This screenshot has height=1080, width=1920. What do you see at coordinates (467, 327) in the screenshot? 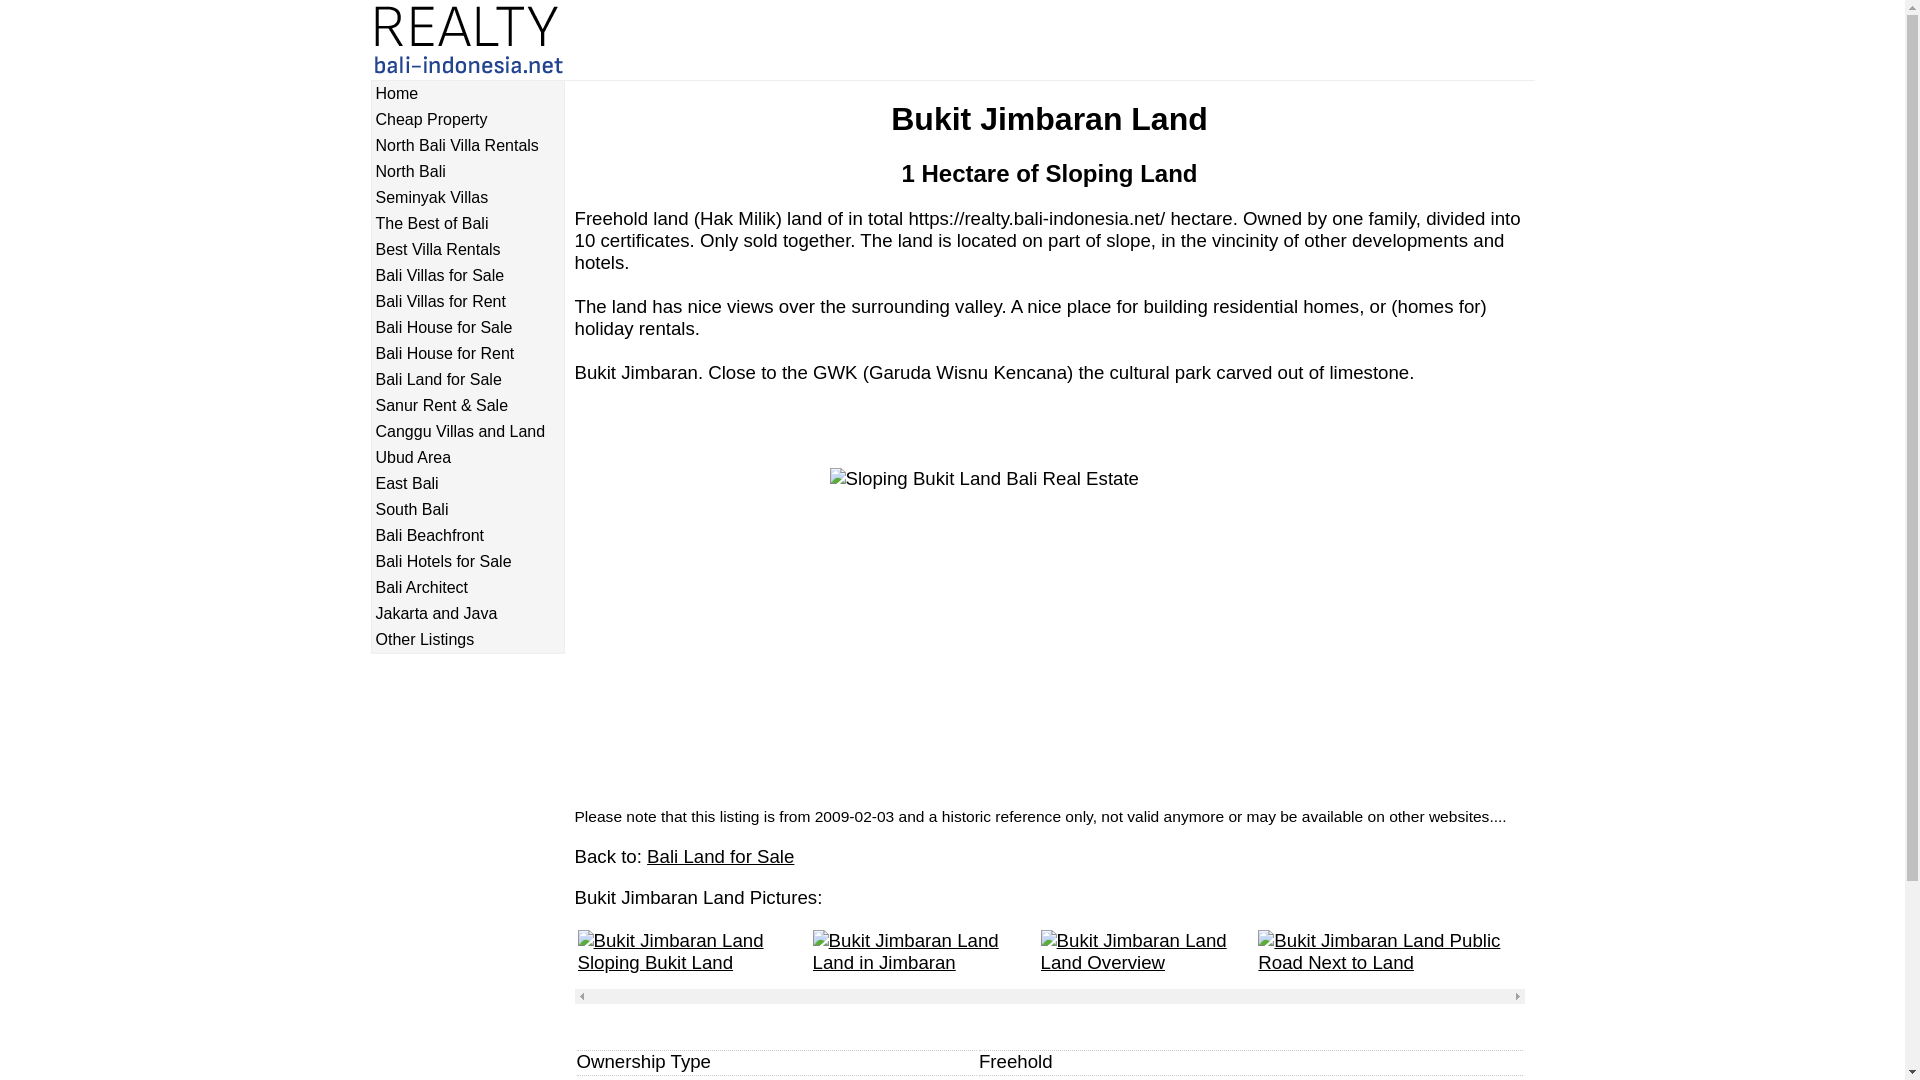
I see `Bali House for Sale` at bounding box center [467, 327].